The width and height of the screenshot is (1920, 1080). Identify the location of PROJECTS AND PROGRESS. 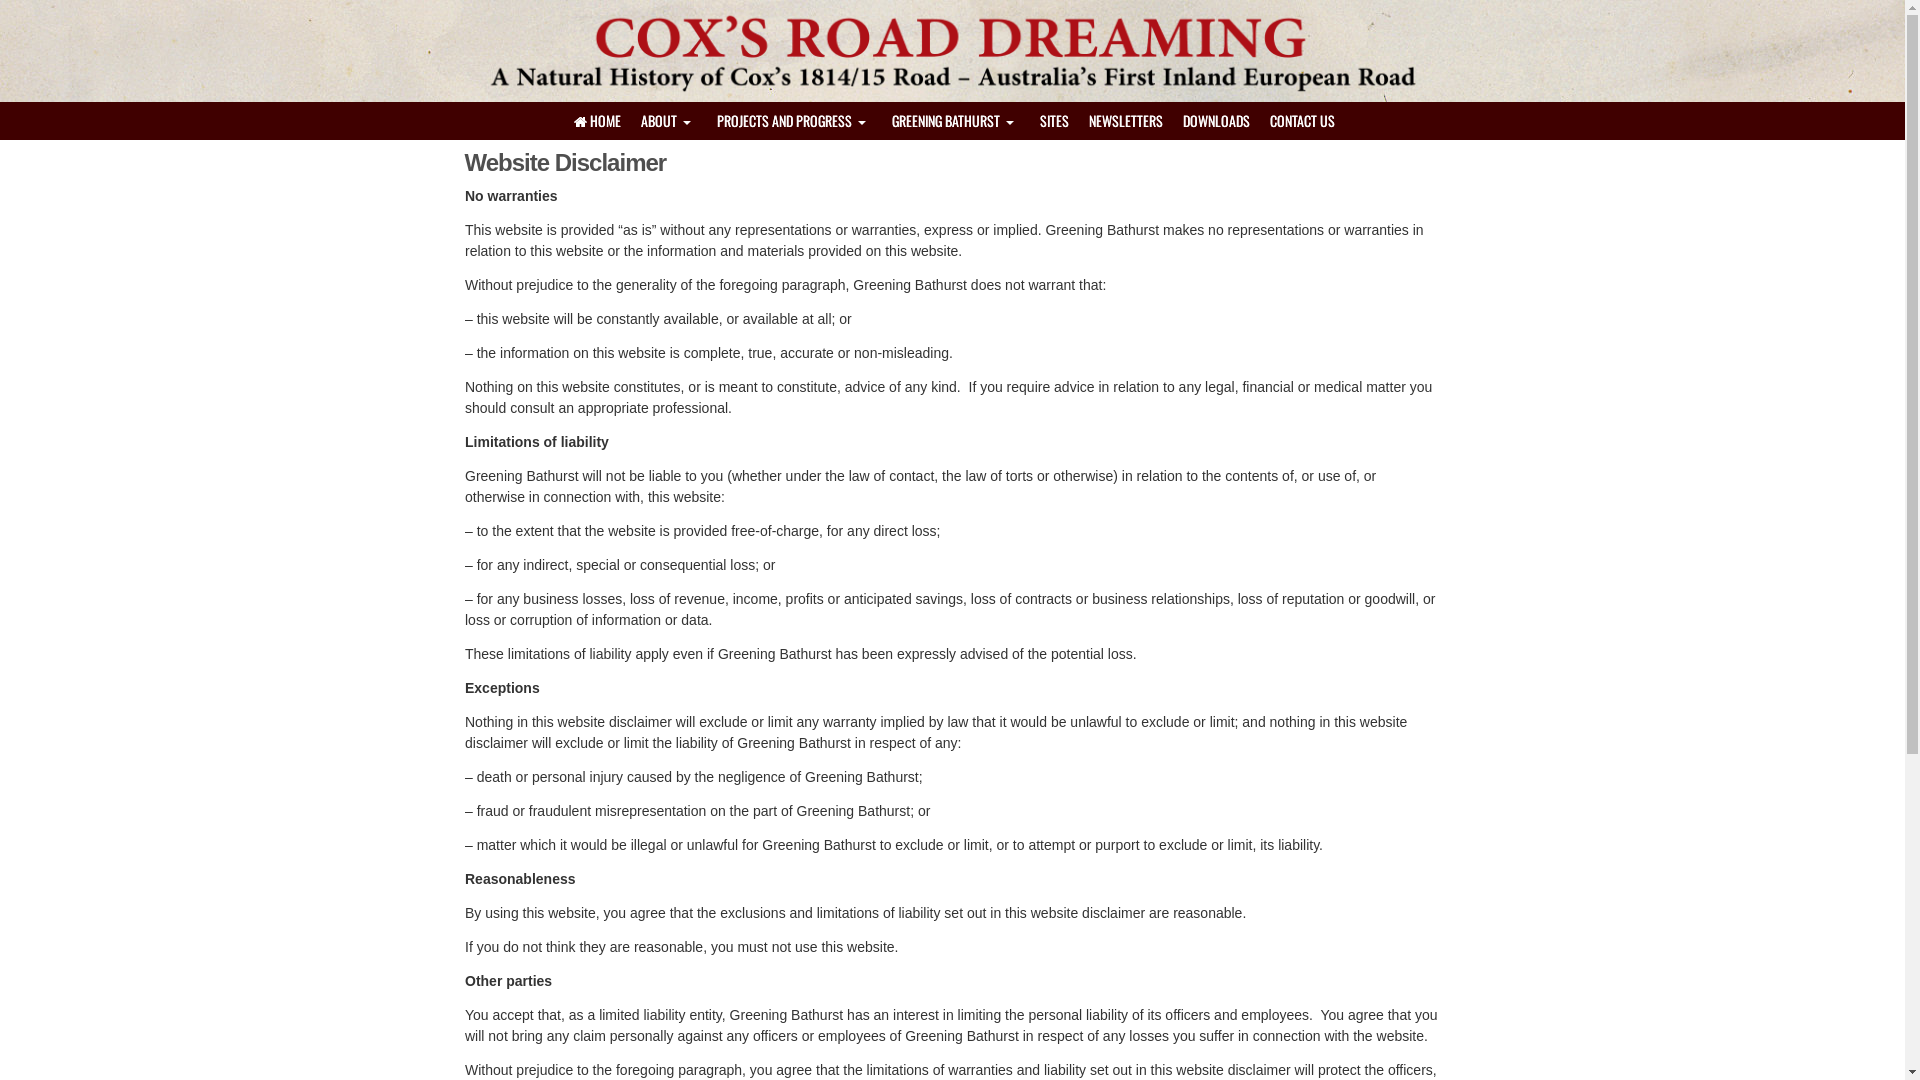
(794, 121).